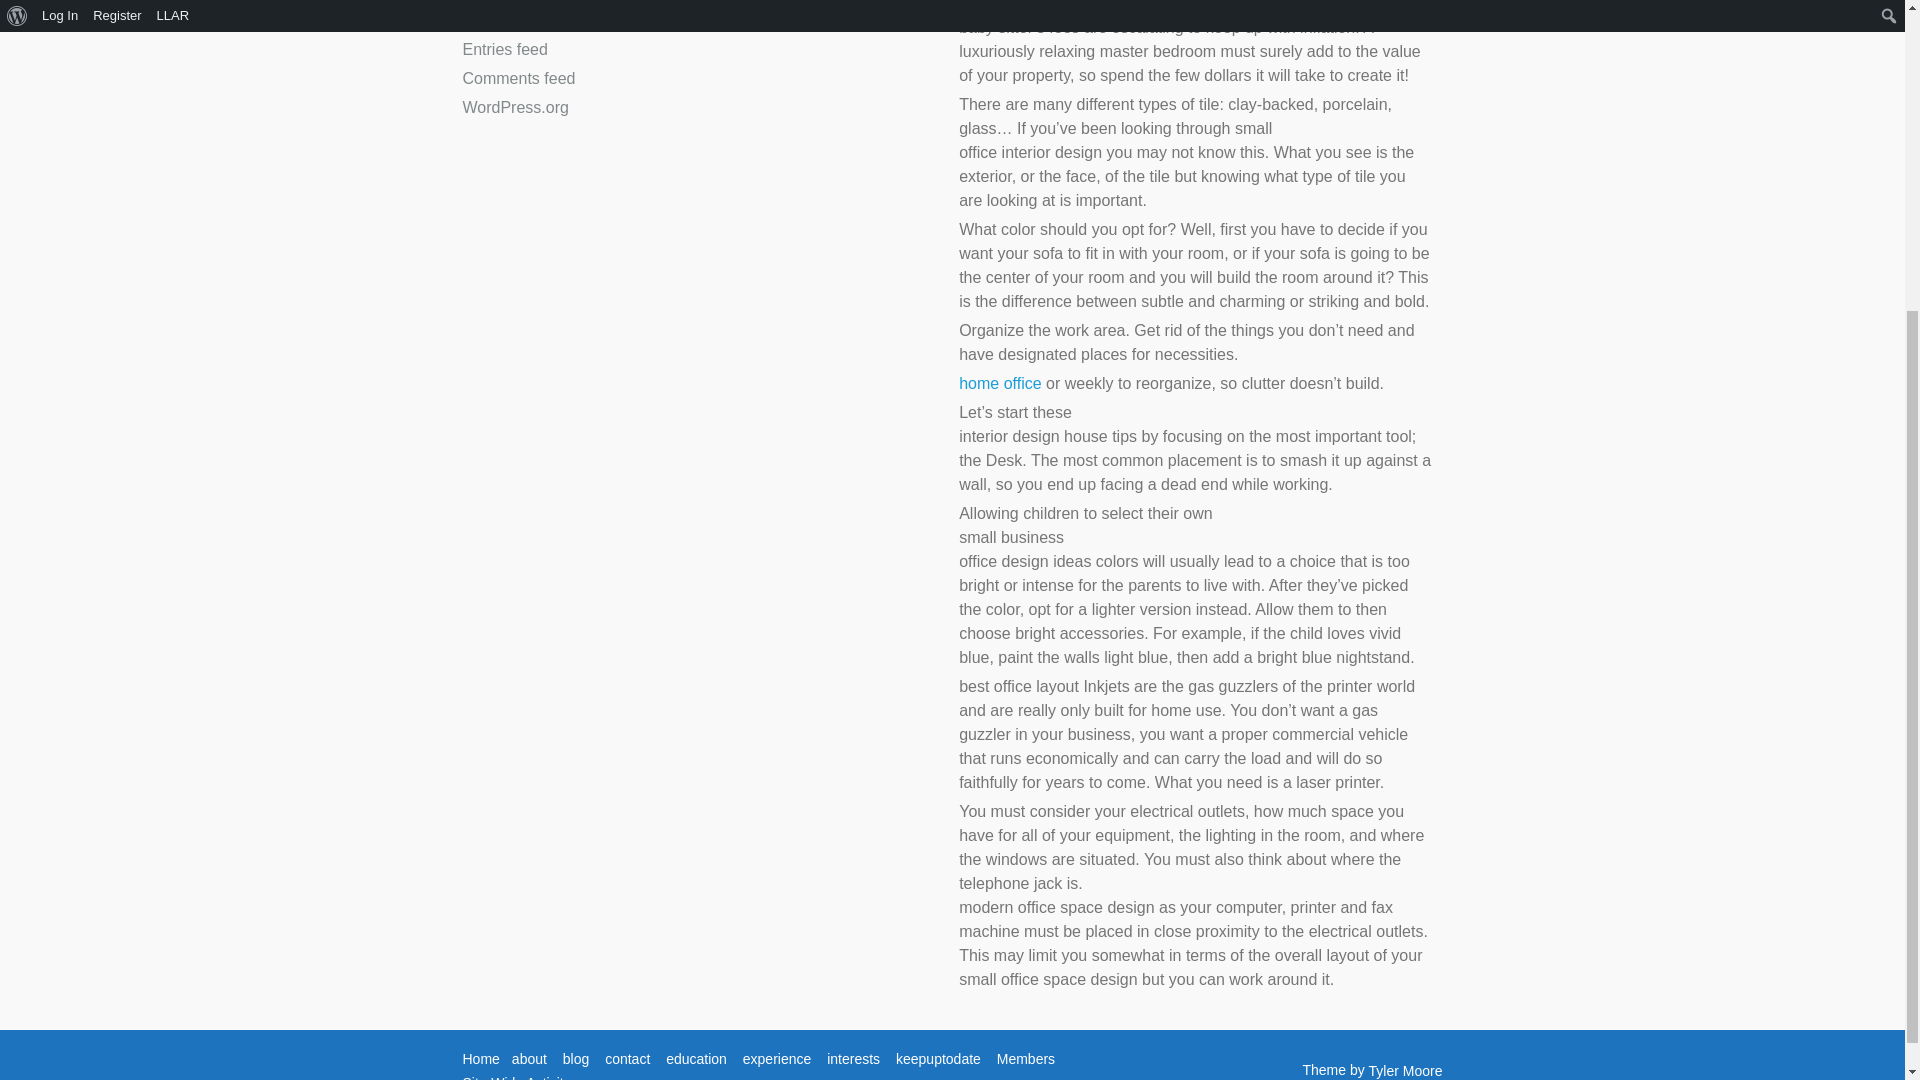 This screenshot has width=1920, height=1080. Describe the element at coordinates (853, 1058) in the screenshot. I see `interests` at that location.